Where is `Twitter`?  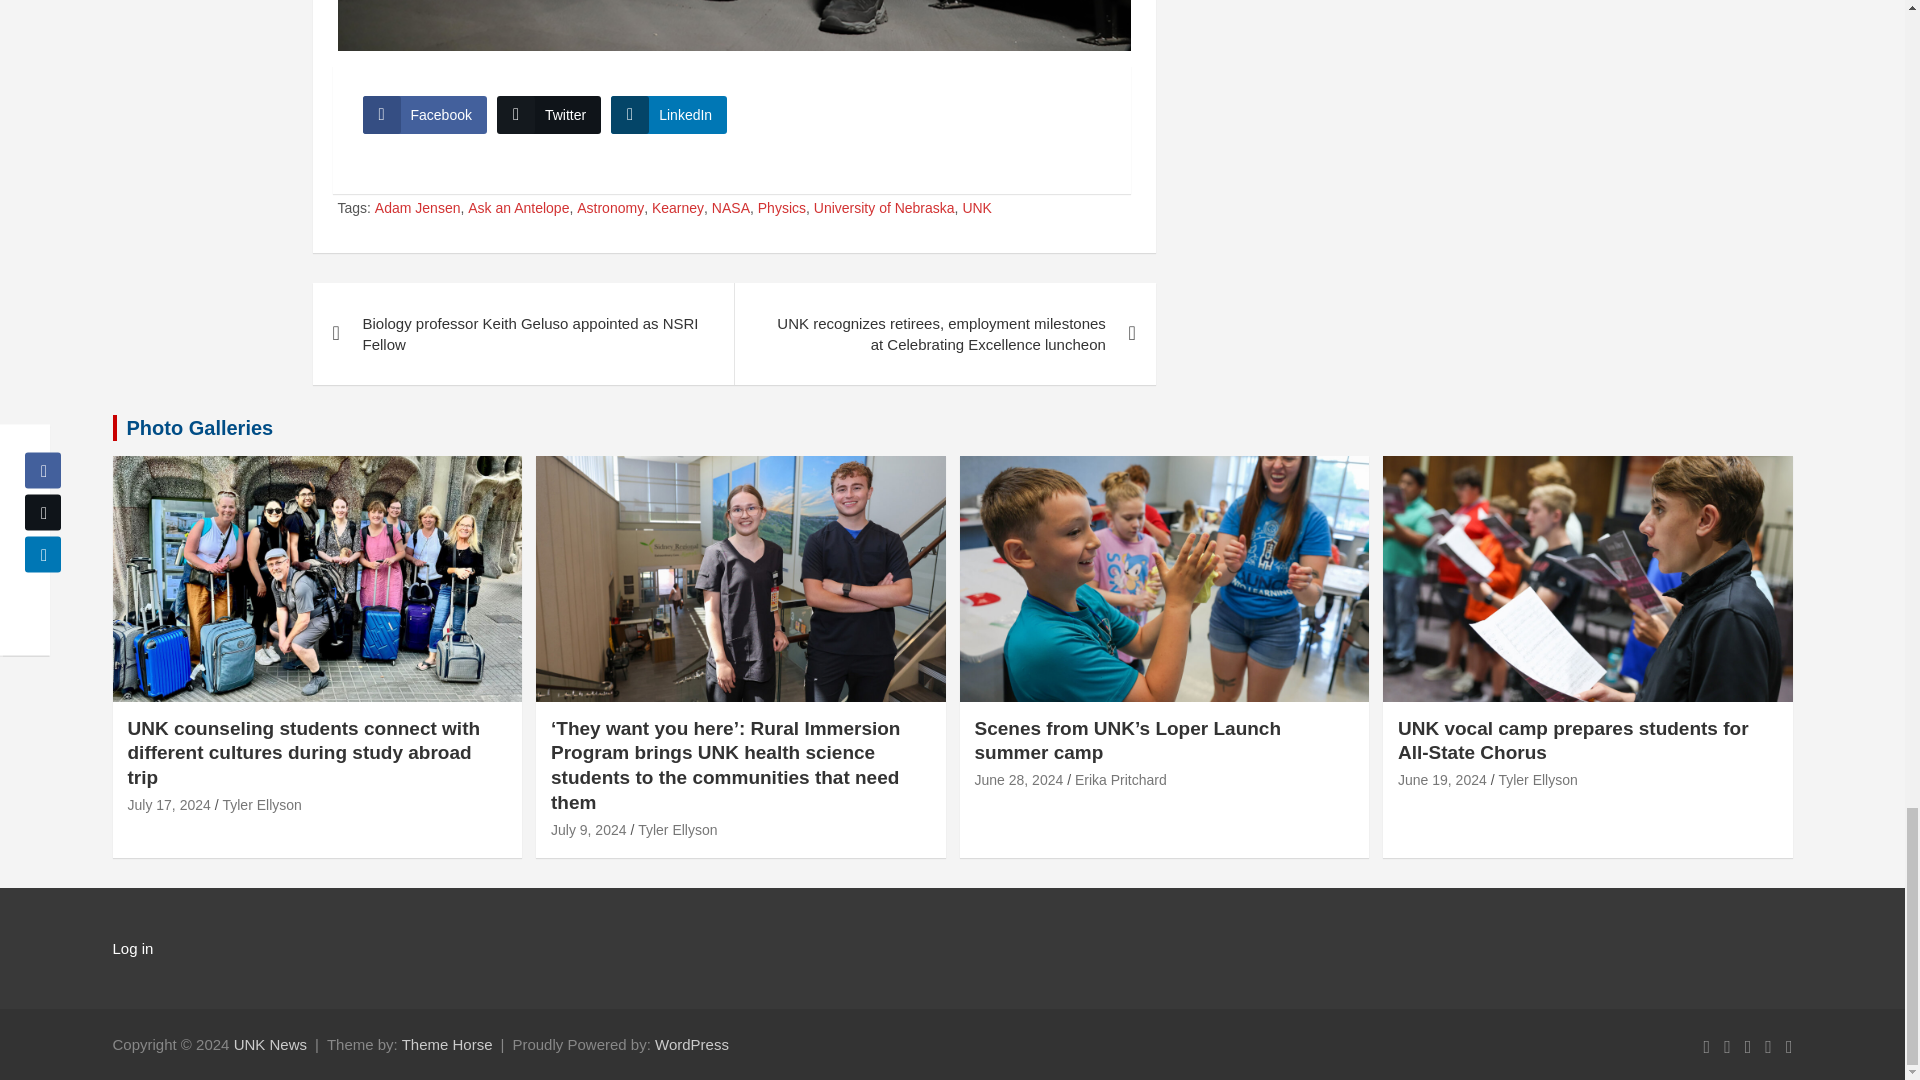 Twitter is located at coordinates (548, 114).